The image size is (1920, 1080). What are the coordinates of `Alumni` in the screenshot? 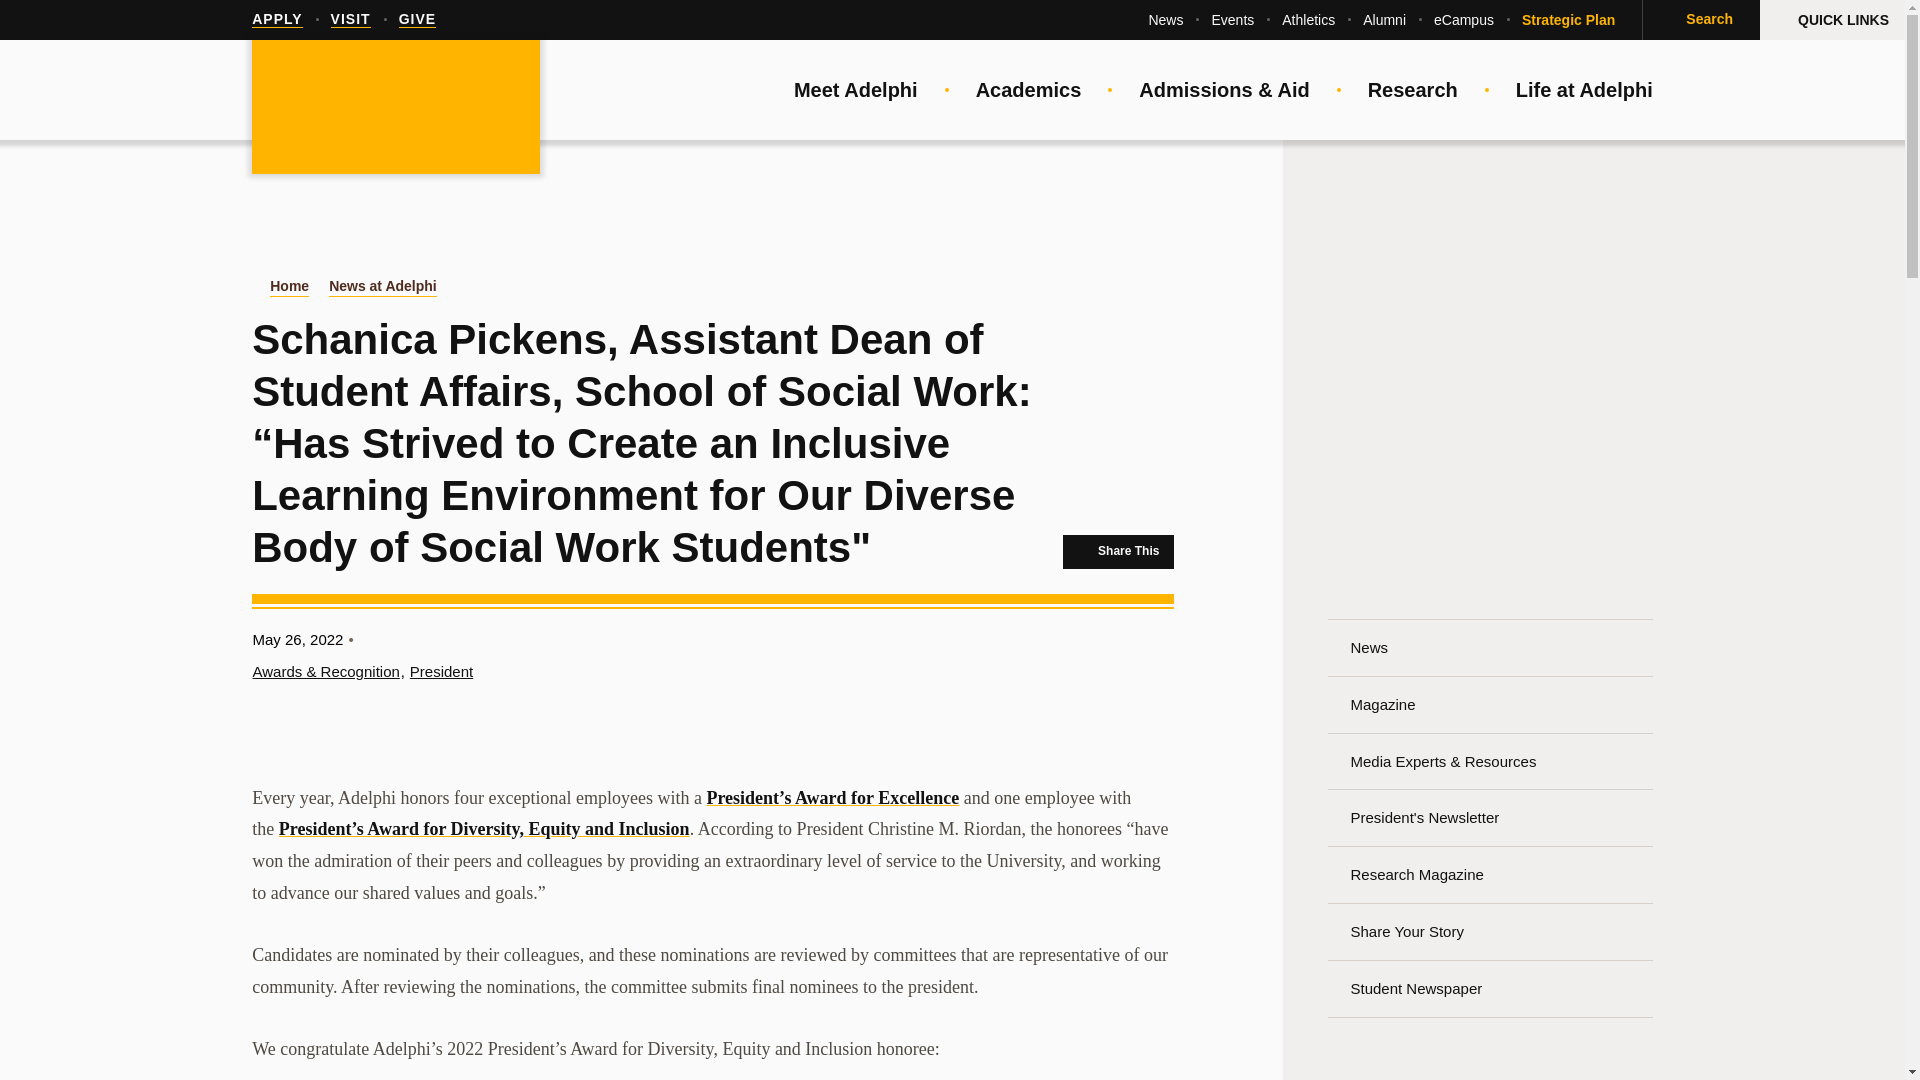 It's located at (1384, 20).